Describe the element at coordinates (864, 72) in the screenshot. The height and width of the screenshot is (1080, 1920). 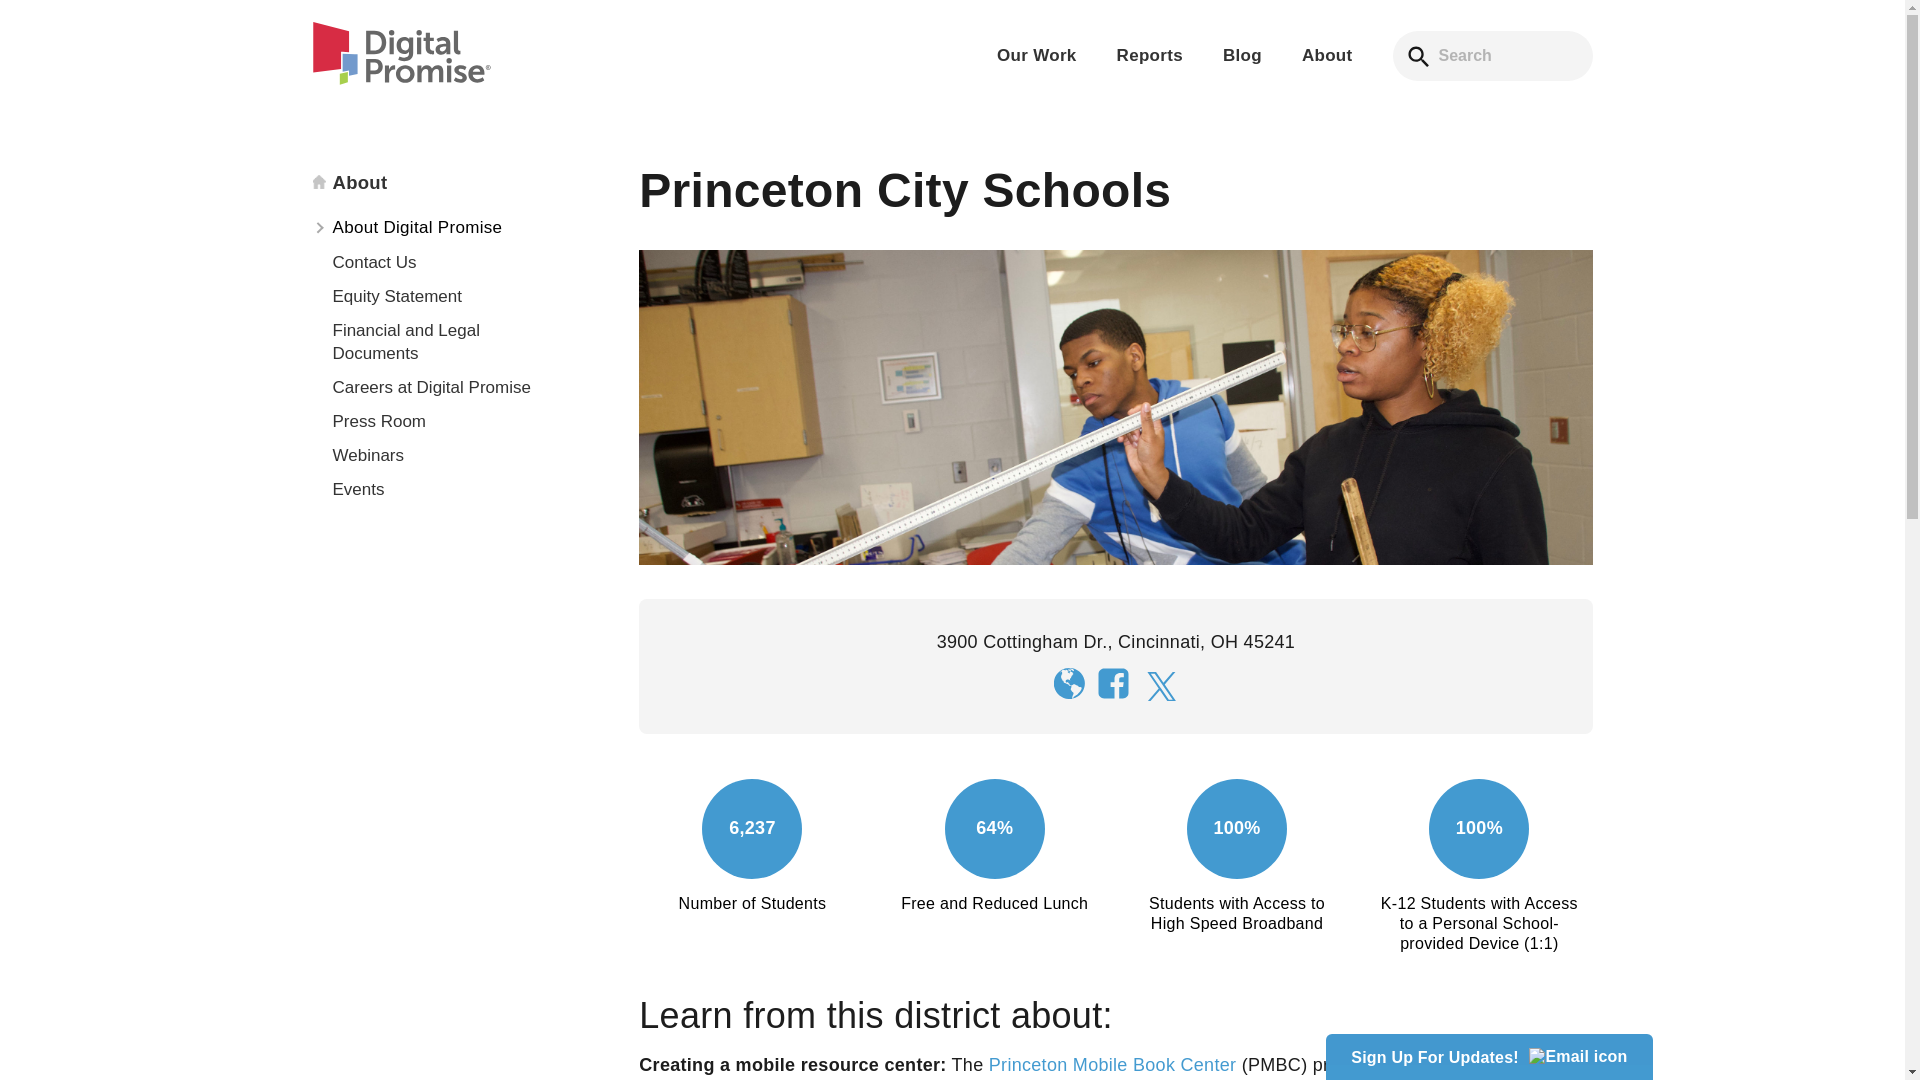
I see `digital-equity` at that location.